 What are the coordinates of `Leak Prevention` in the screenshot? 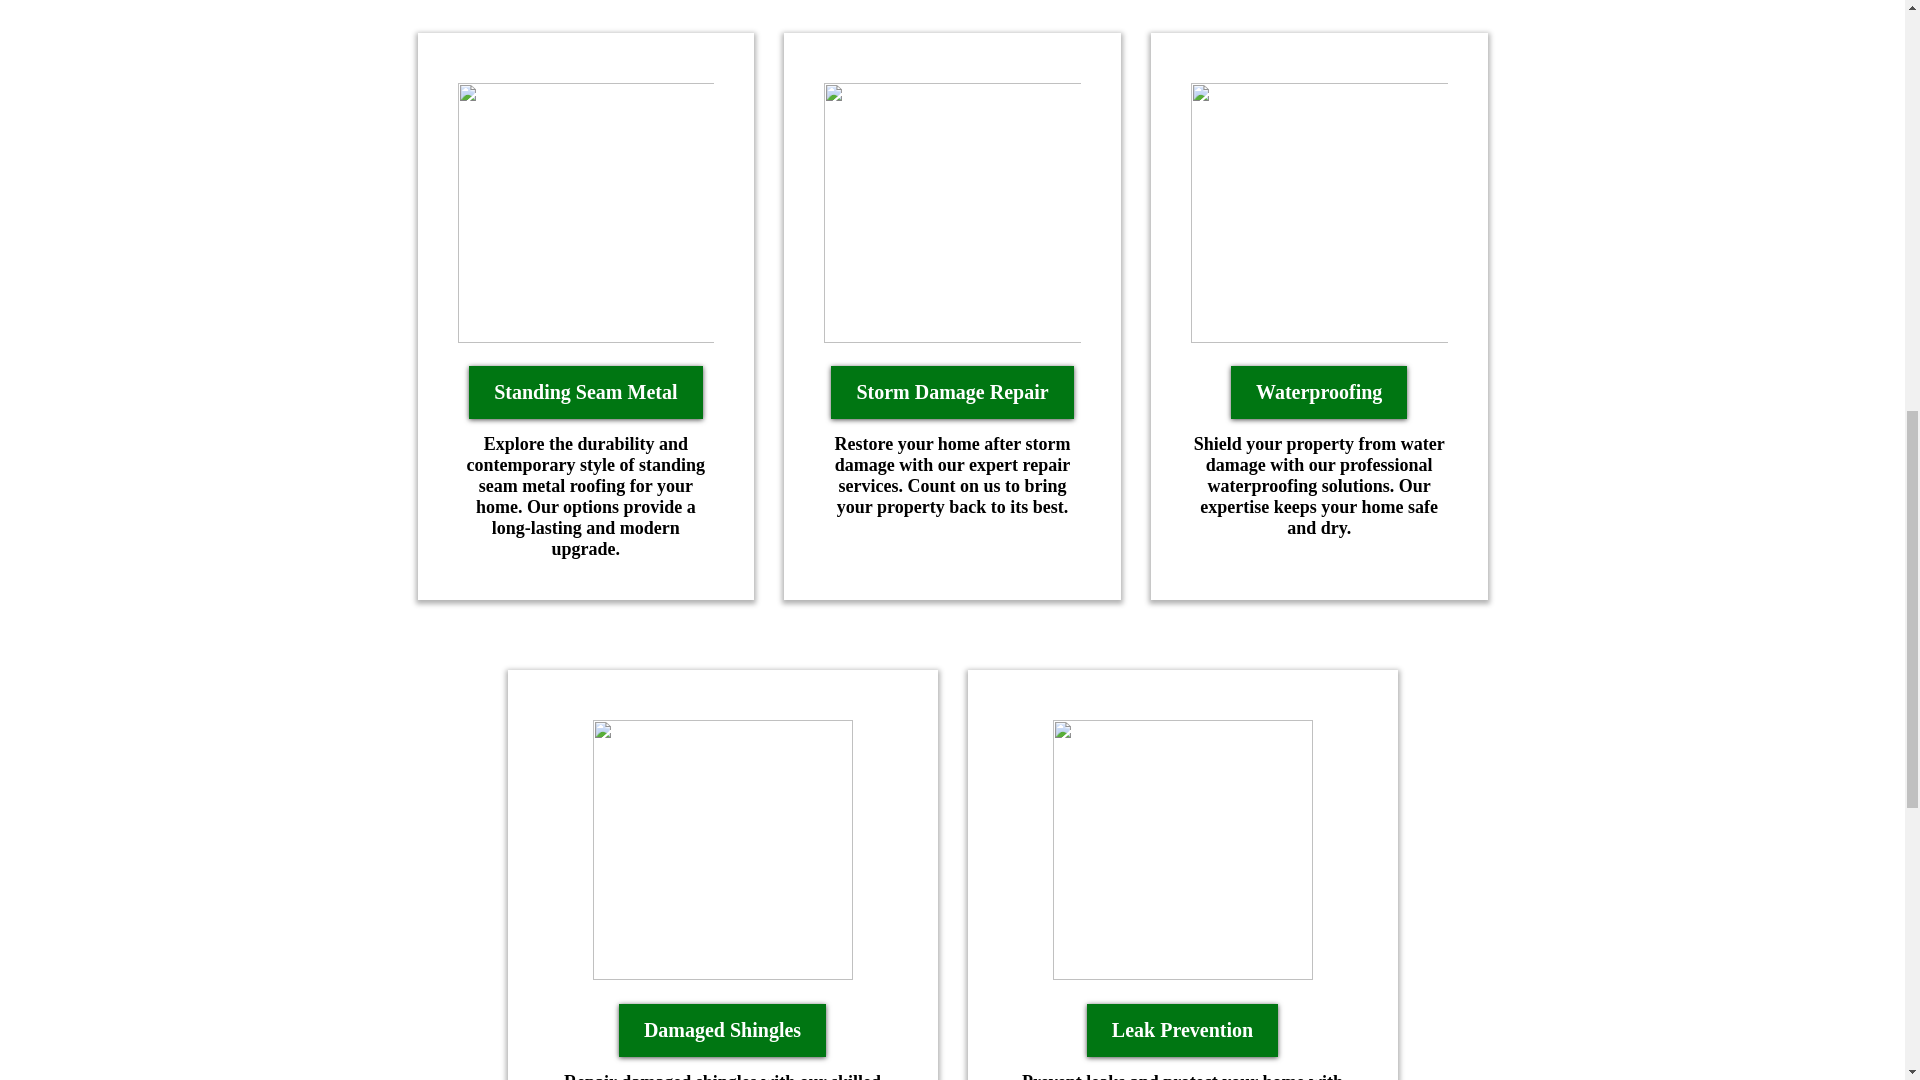 It's located at (1182, 1030).